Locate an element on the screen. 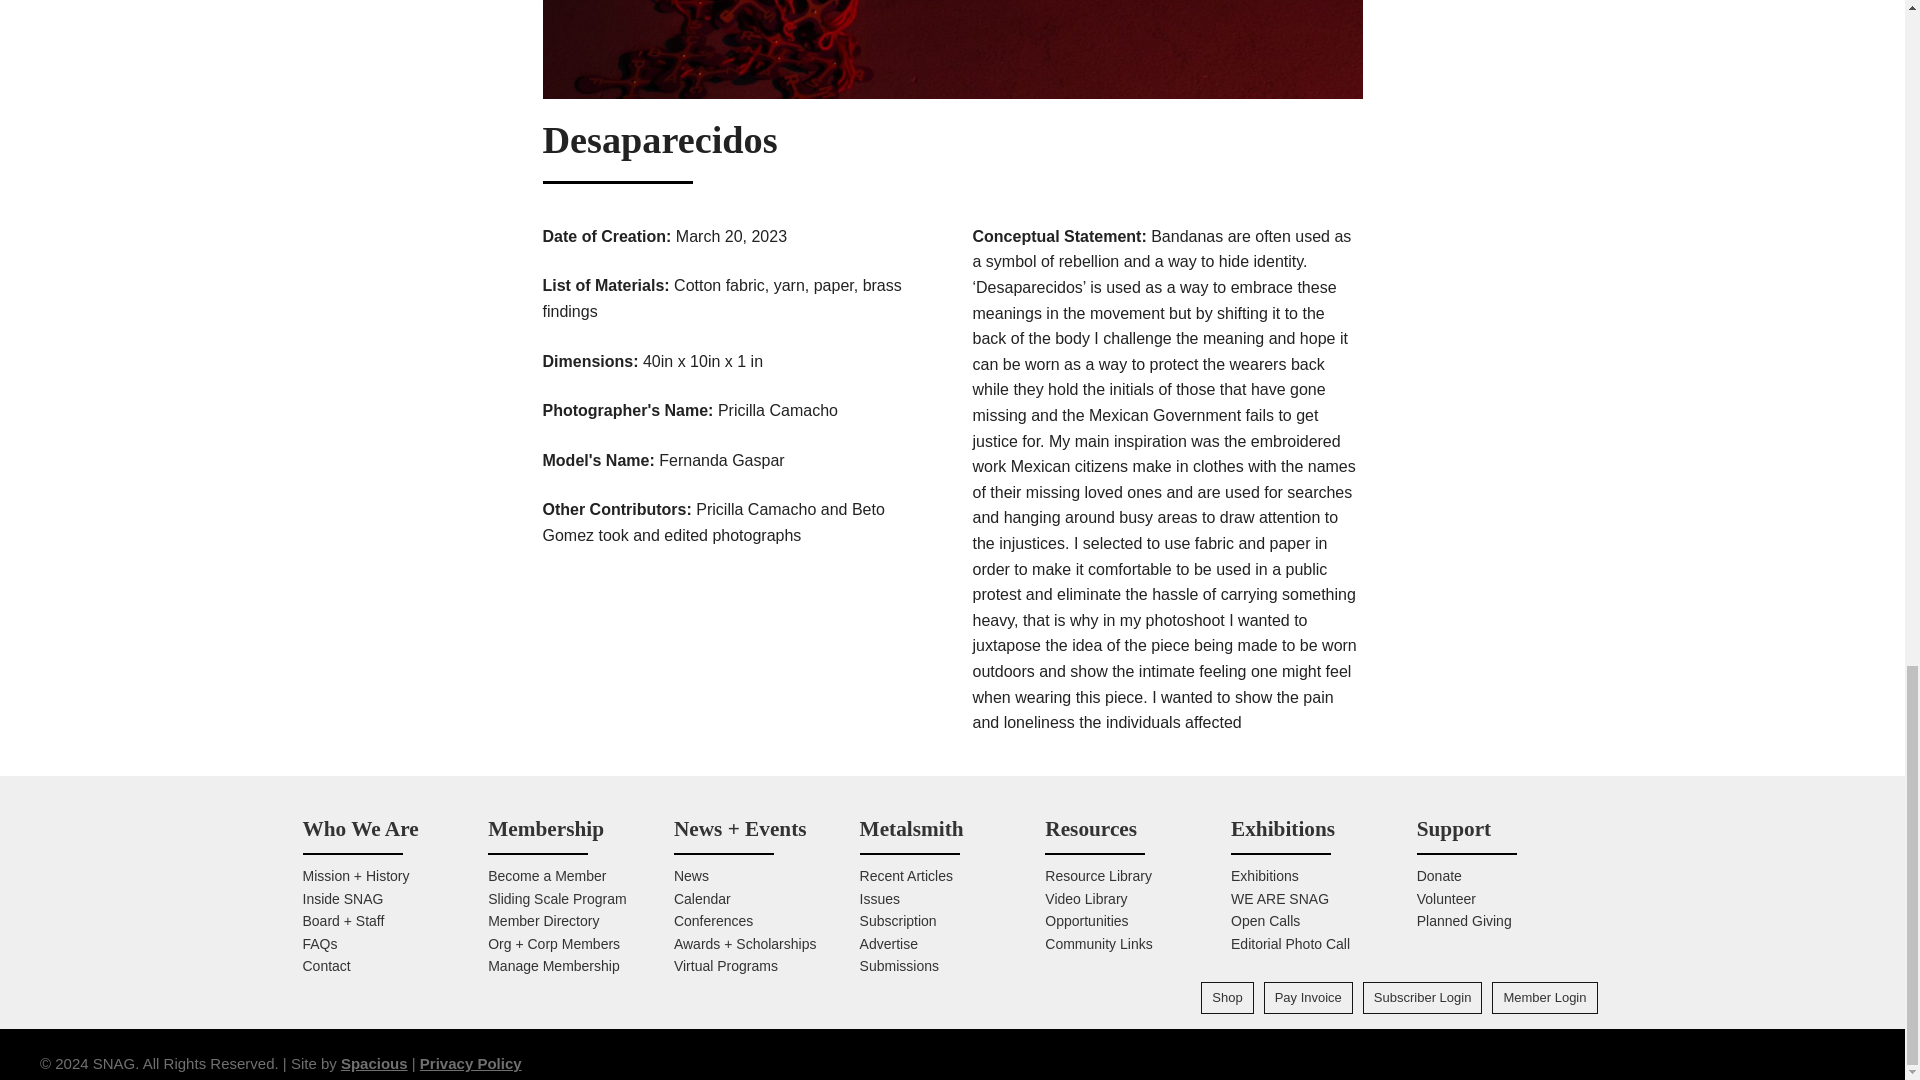 The image size is (1920, 1080). Support is located at coordinates (1454, 828).